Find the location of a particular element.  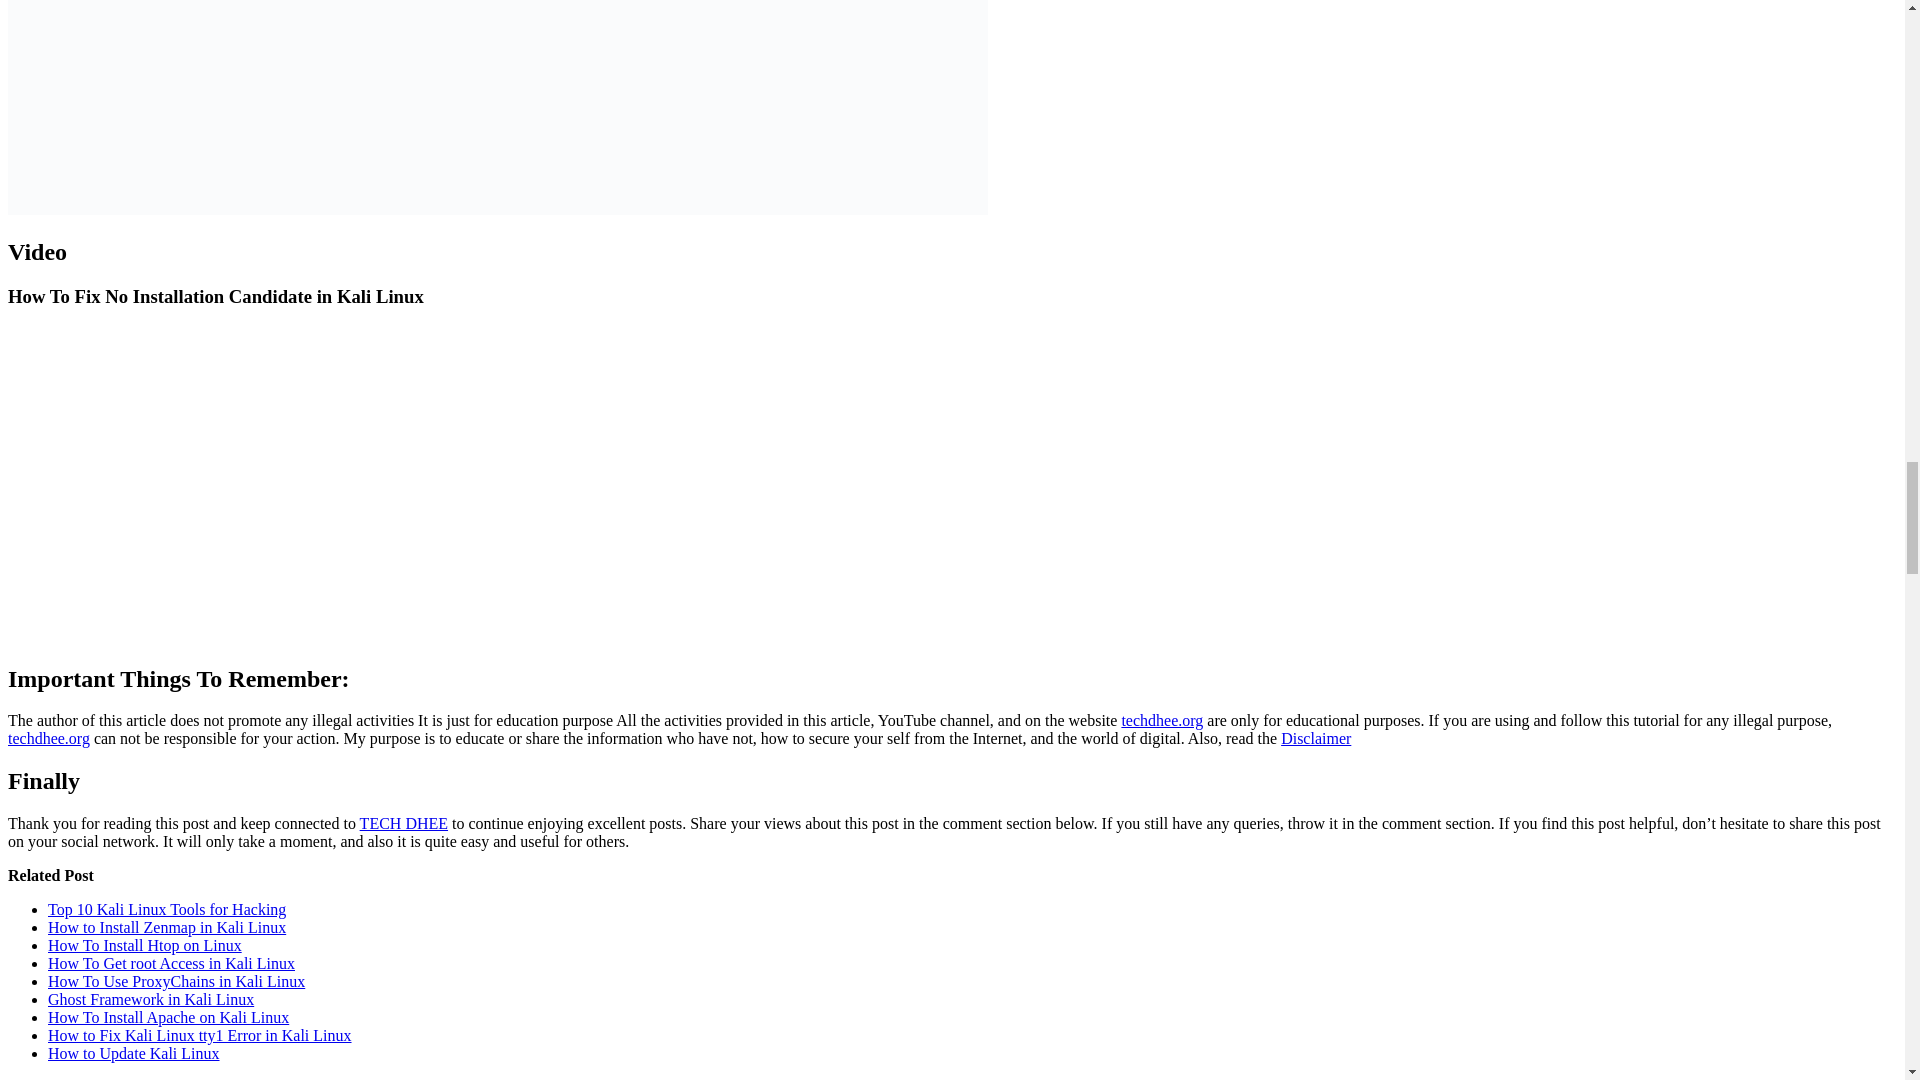

Disclaimer is located at coordinates (1316, 738).